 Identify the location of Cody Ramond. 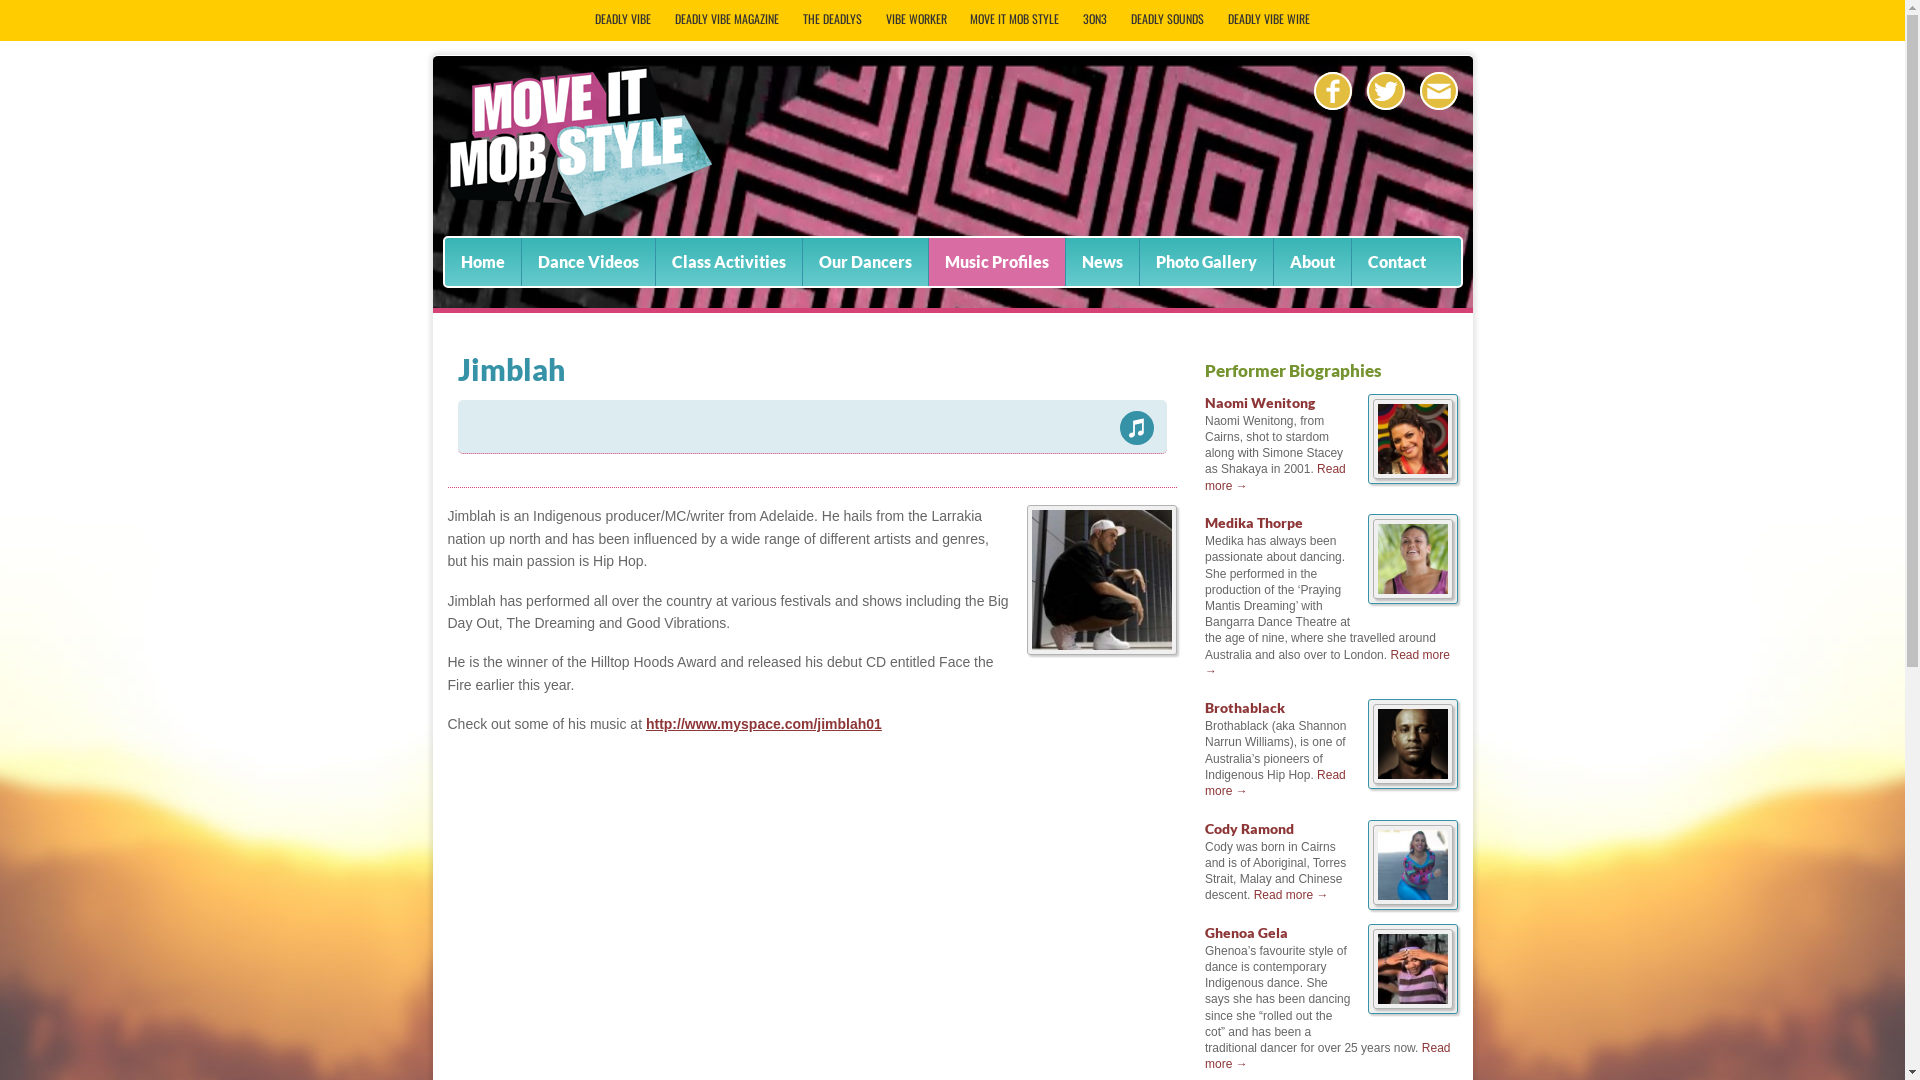
(1250, 828).